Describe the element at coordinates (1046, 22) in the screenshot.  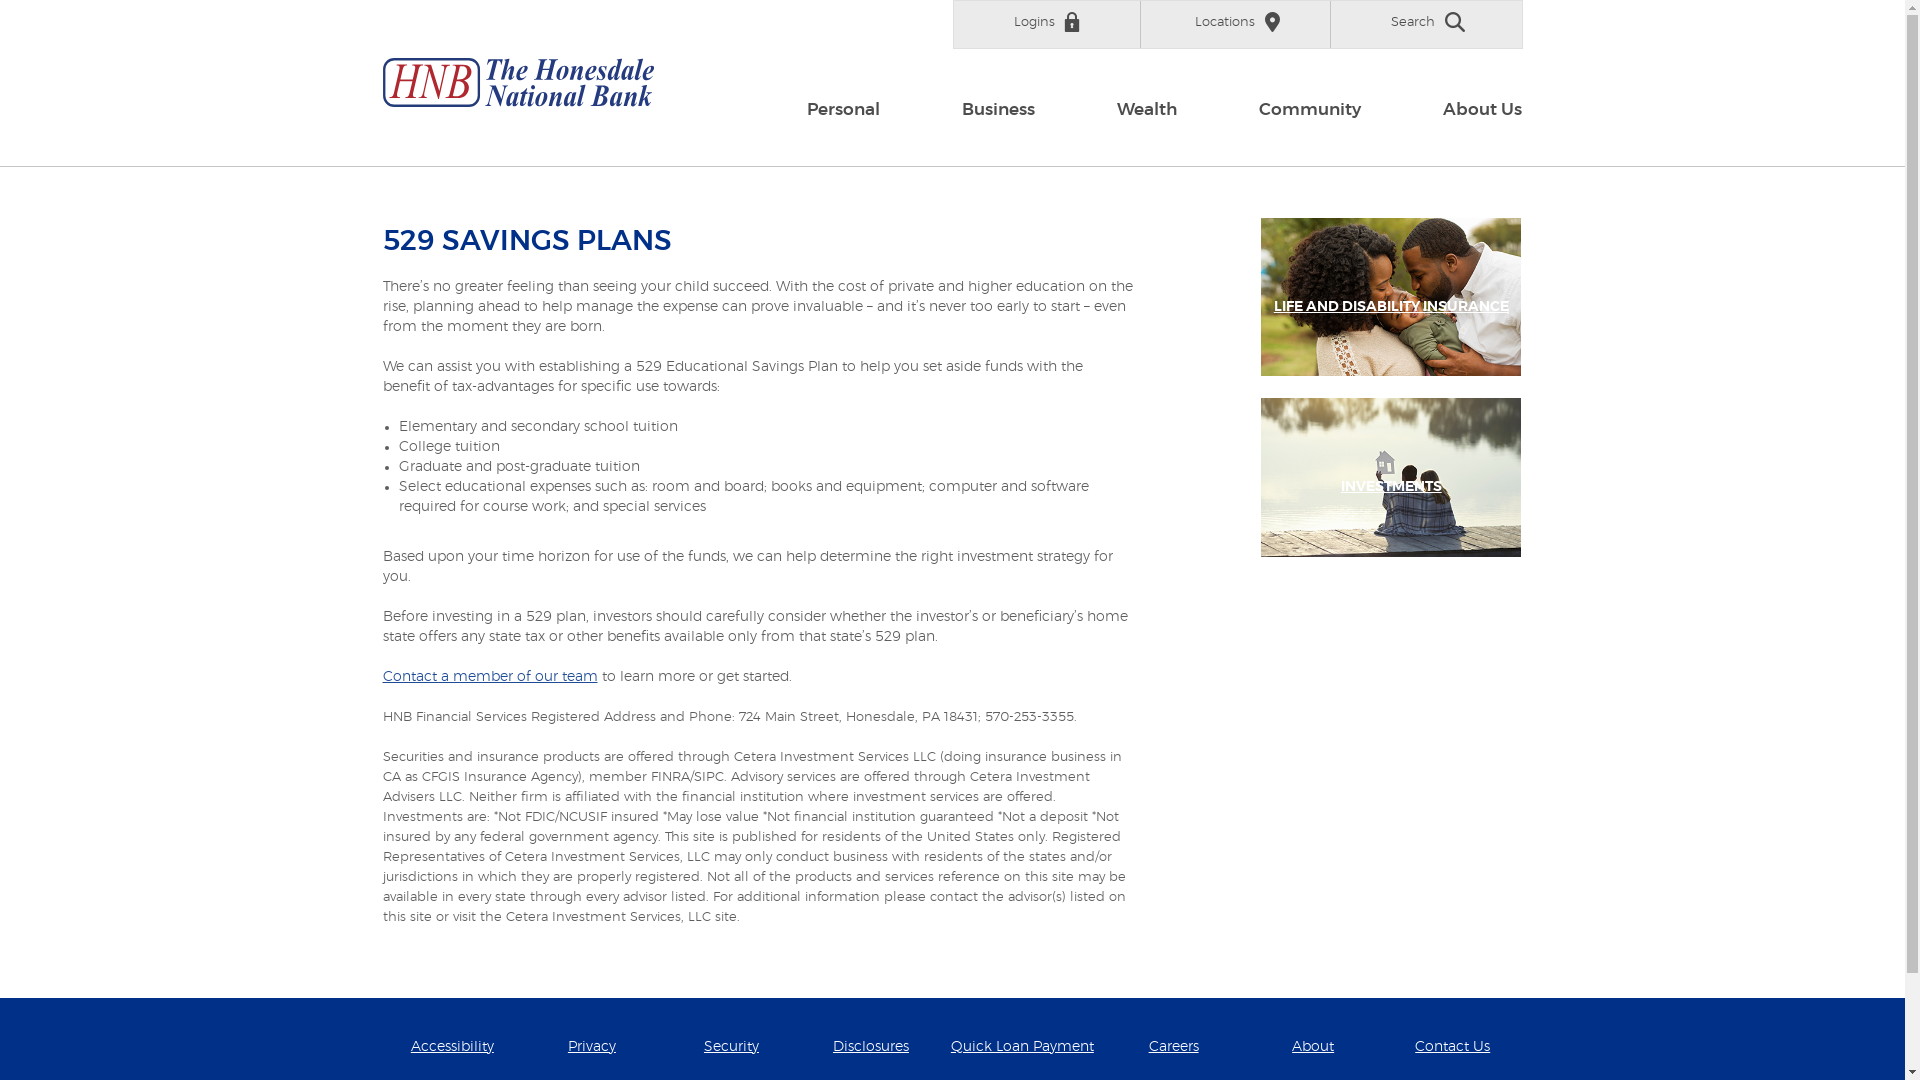
I see `Logins` at that location.